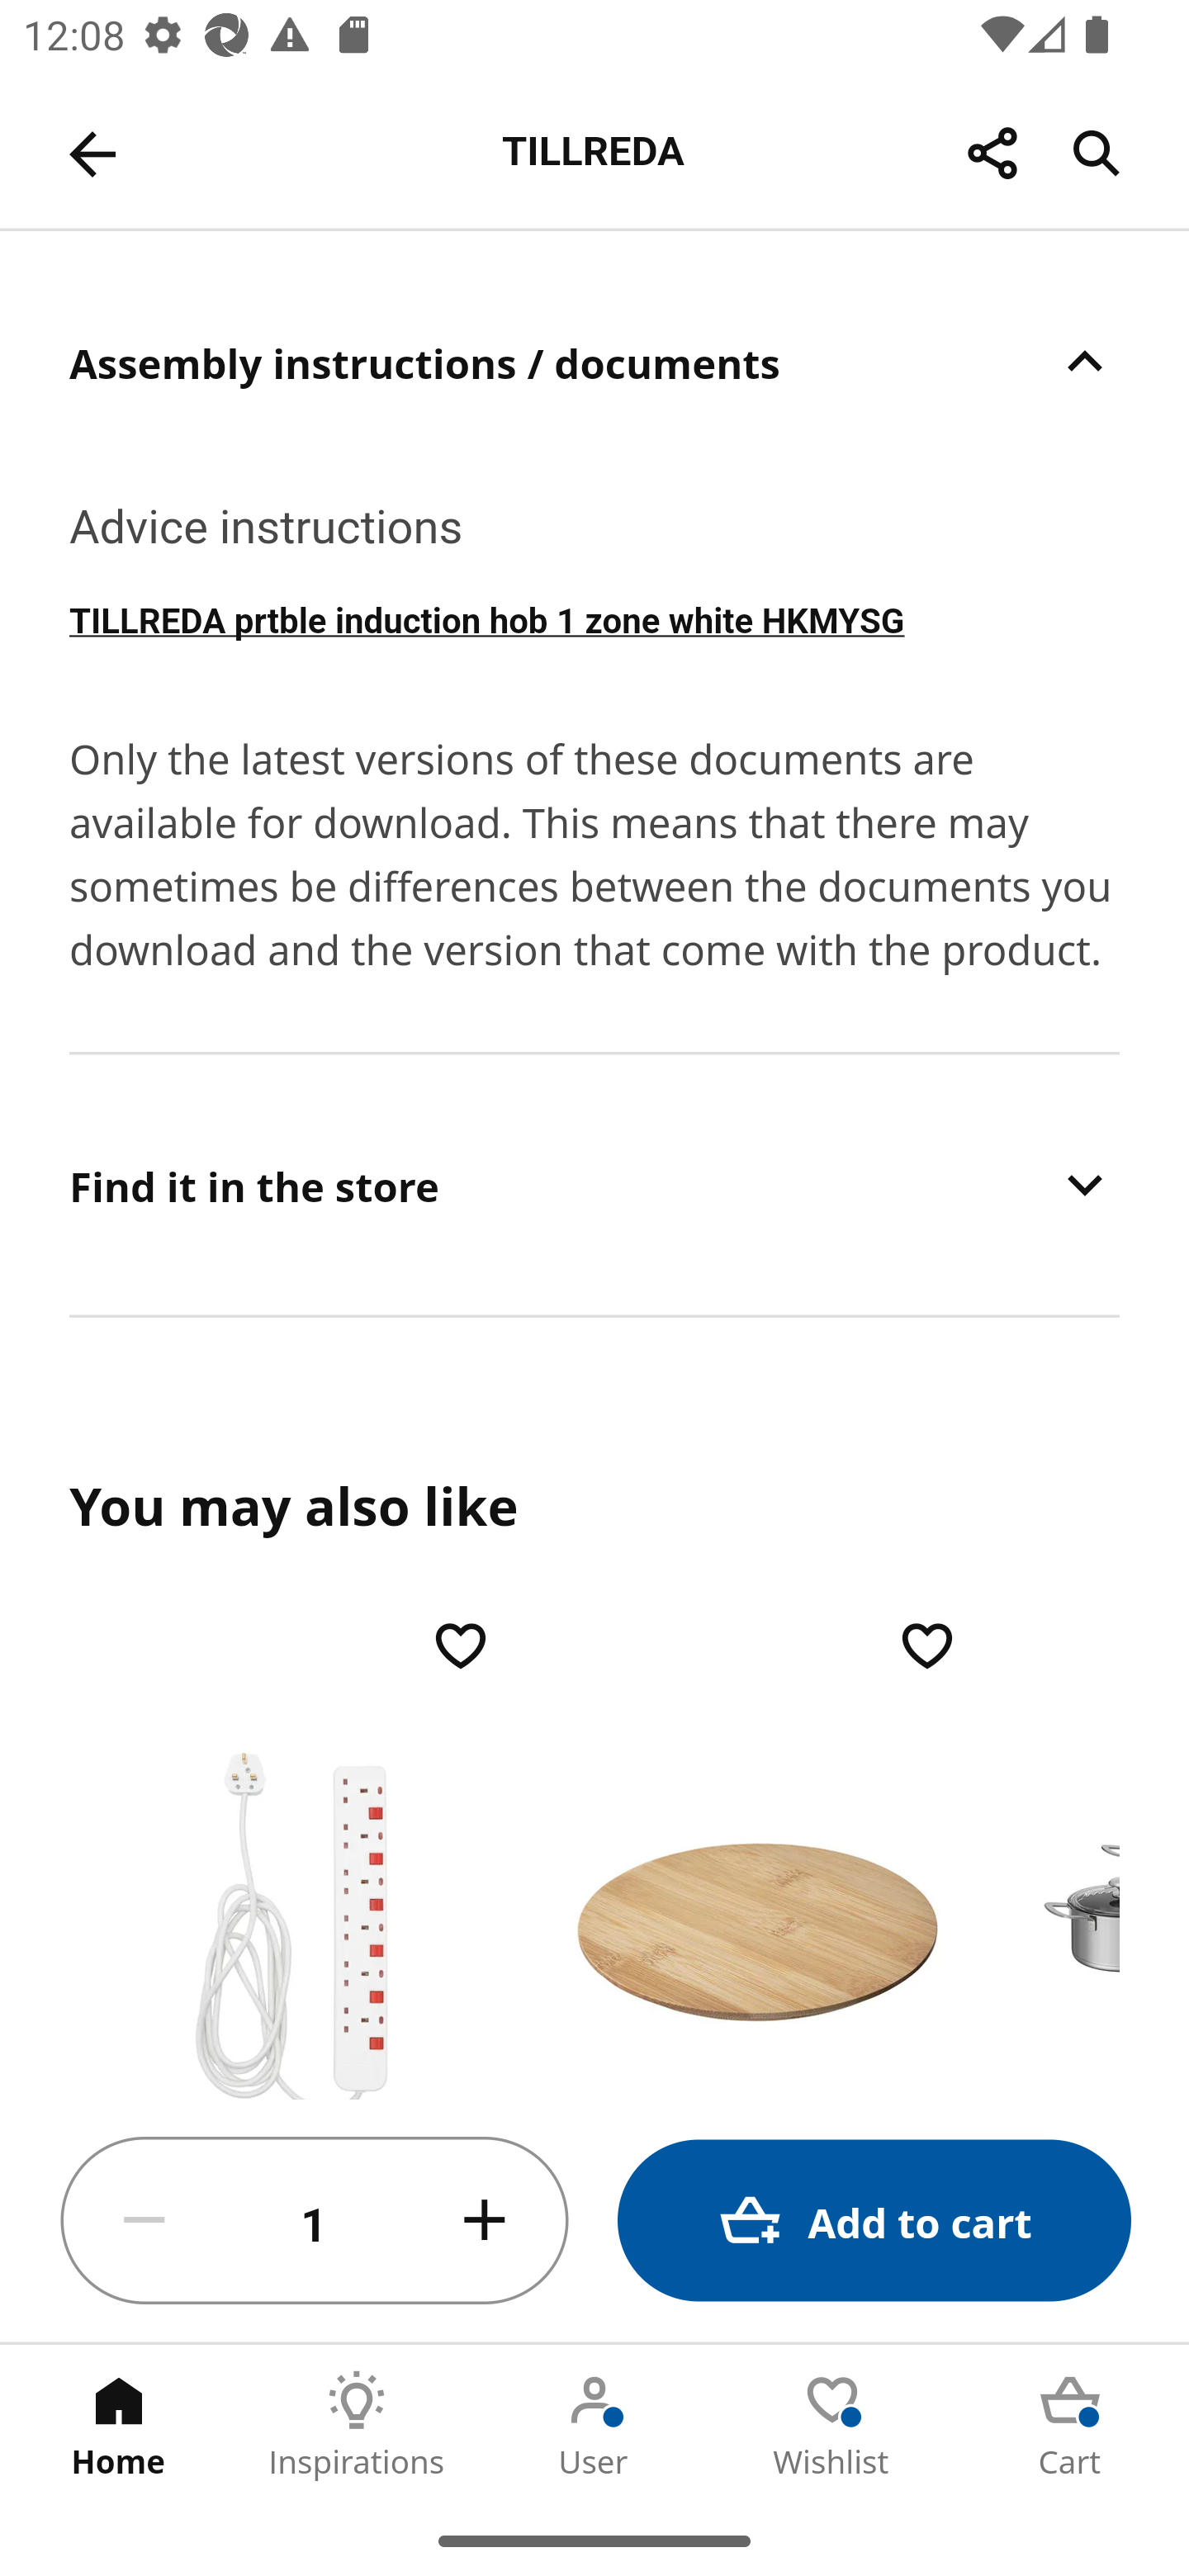  I want to click on Add to cart, so click(874, 2221).